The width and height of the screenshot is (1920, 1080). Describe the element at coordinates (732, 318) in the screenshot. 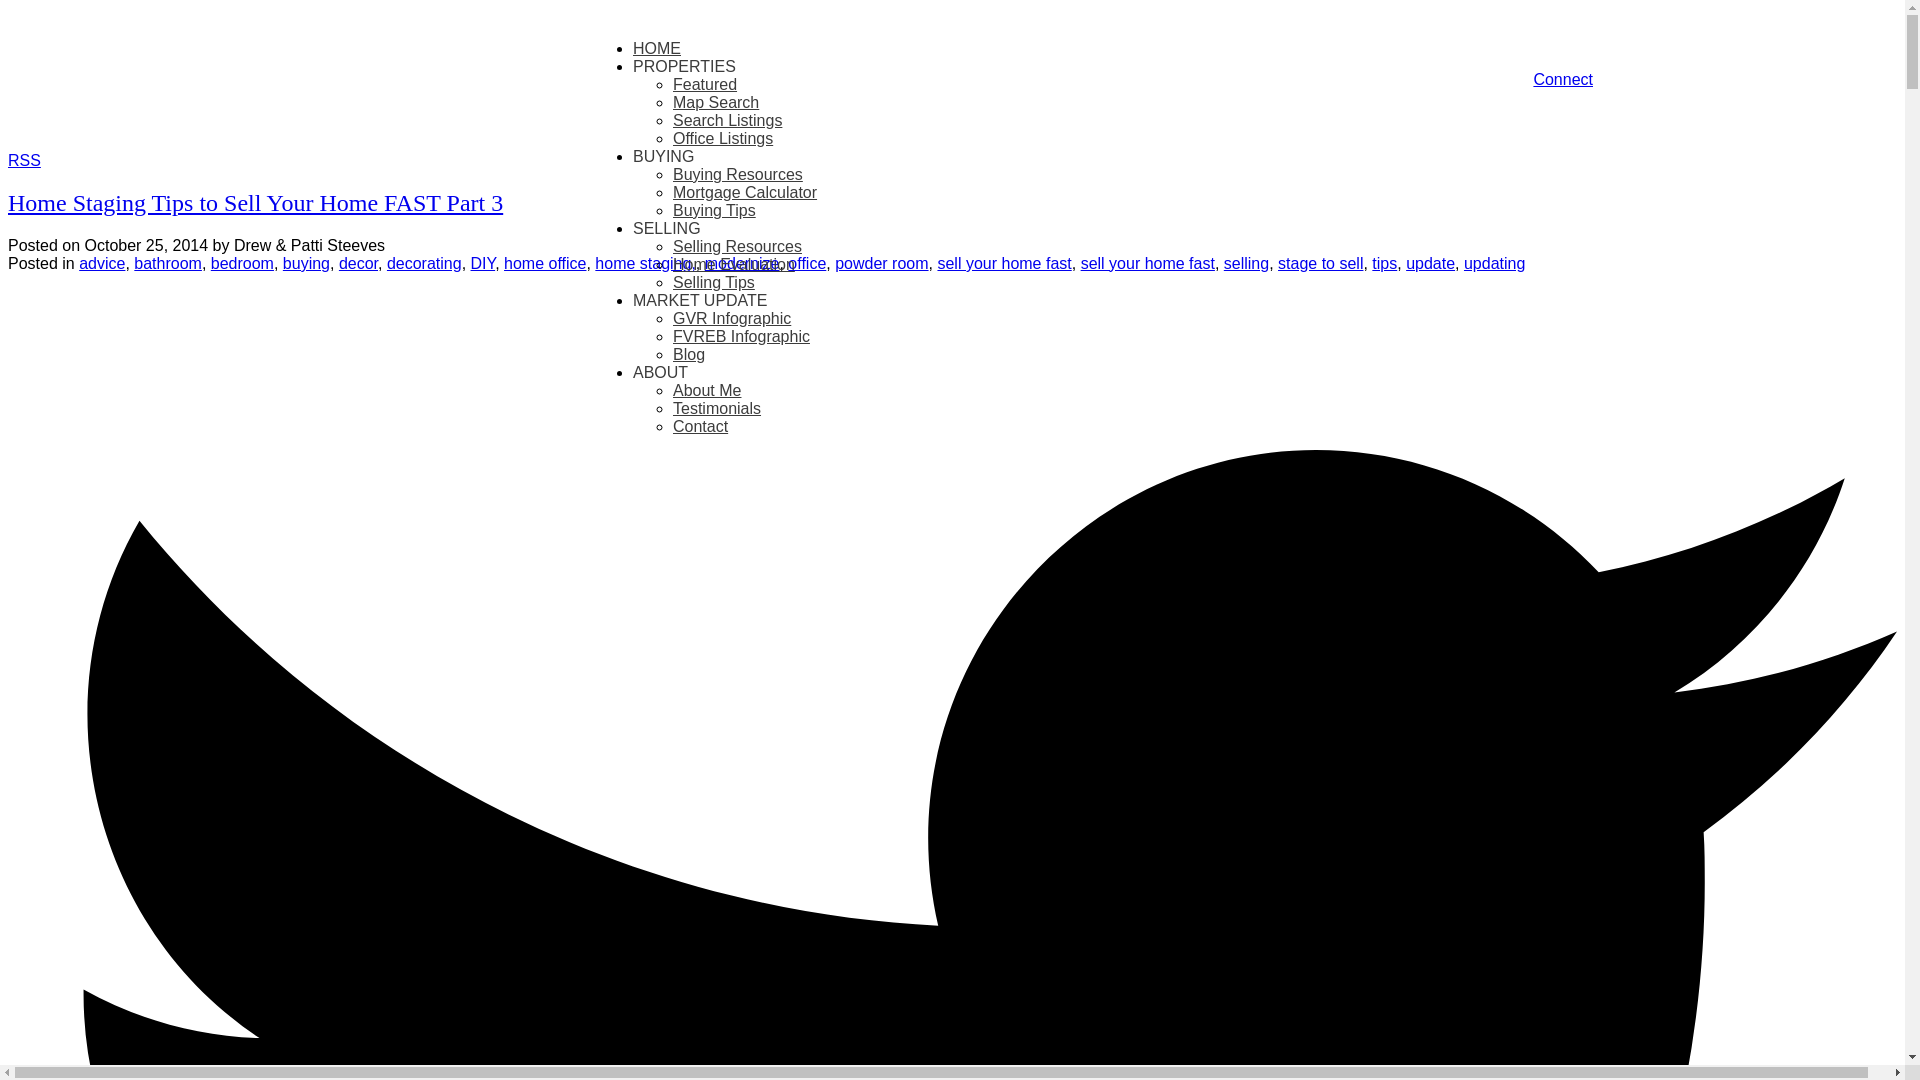

I see `GVR Infographic` at that location.